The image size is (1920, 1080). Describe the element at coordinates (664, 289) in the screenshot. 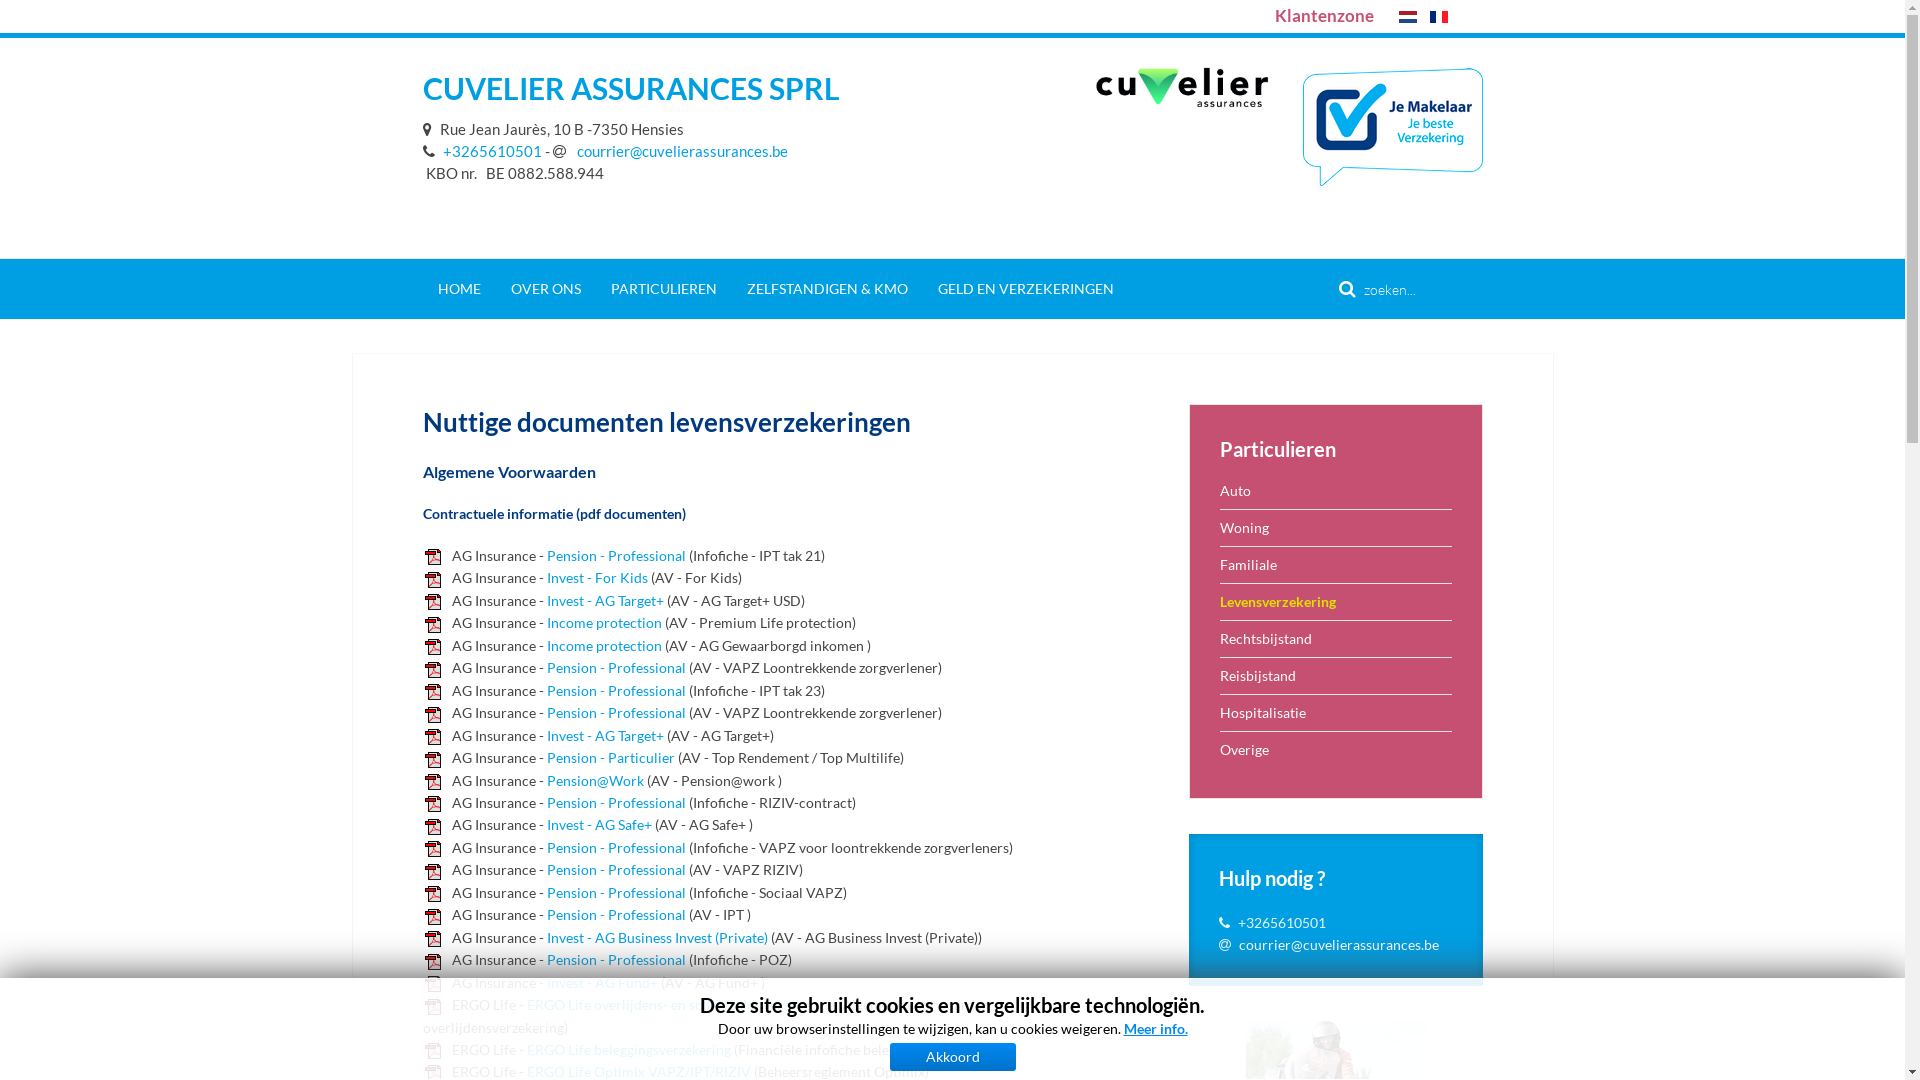

I see `PARTICULIEREN` at that location.